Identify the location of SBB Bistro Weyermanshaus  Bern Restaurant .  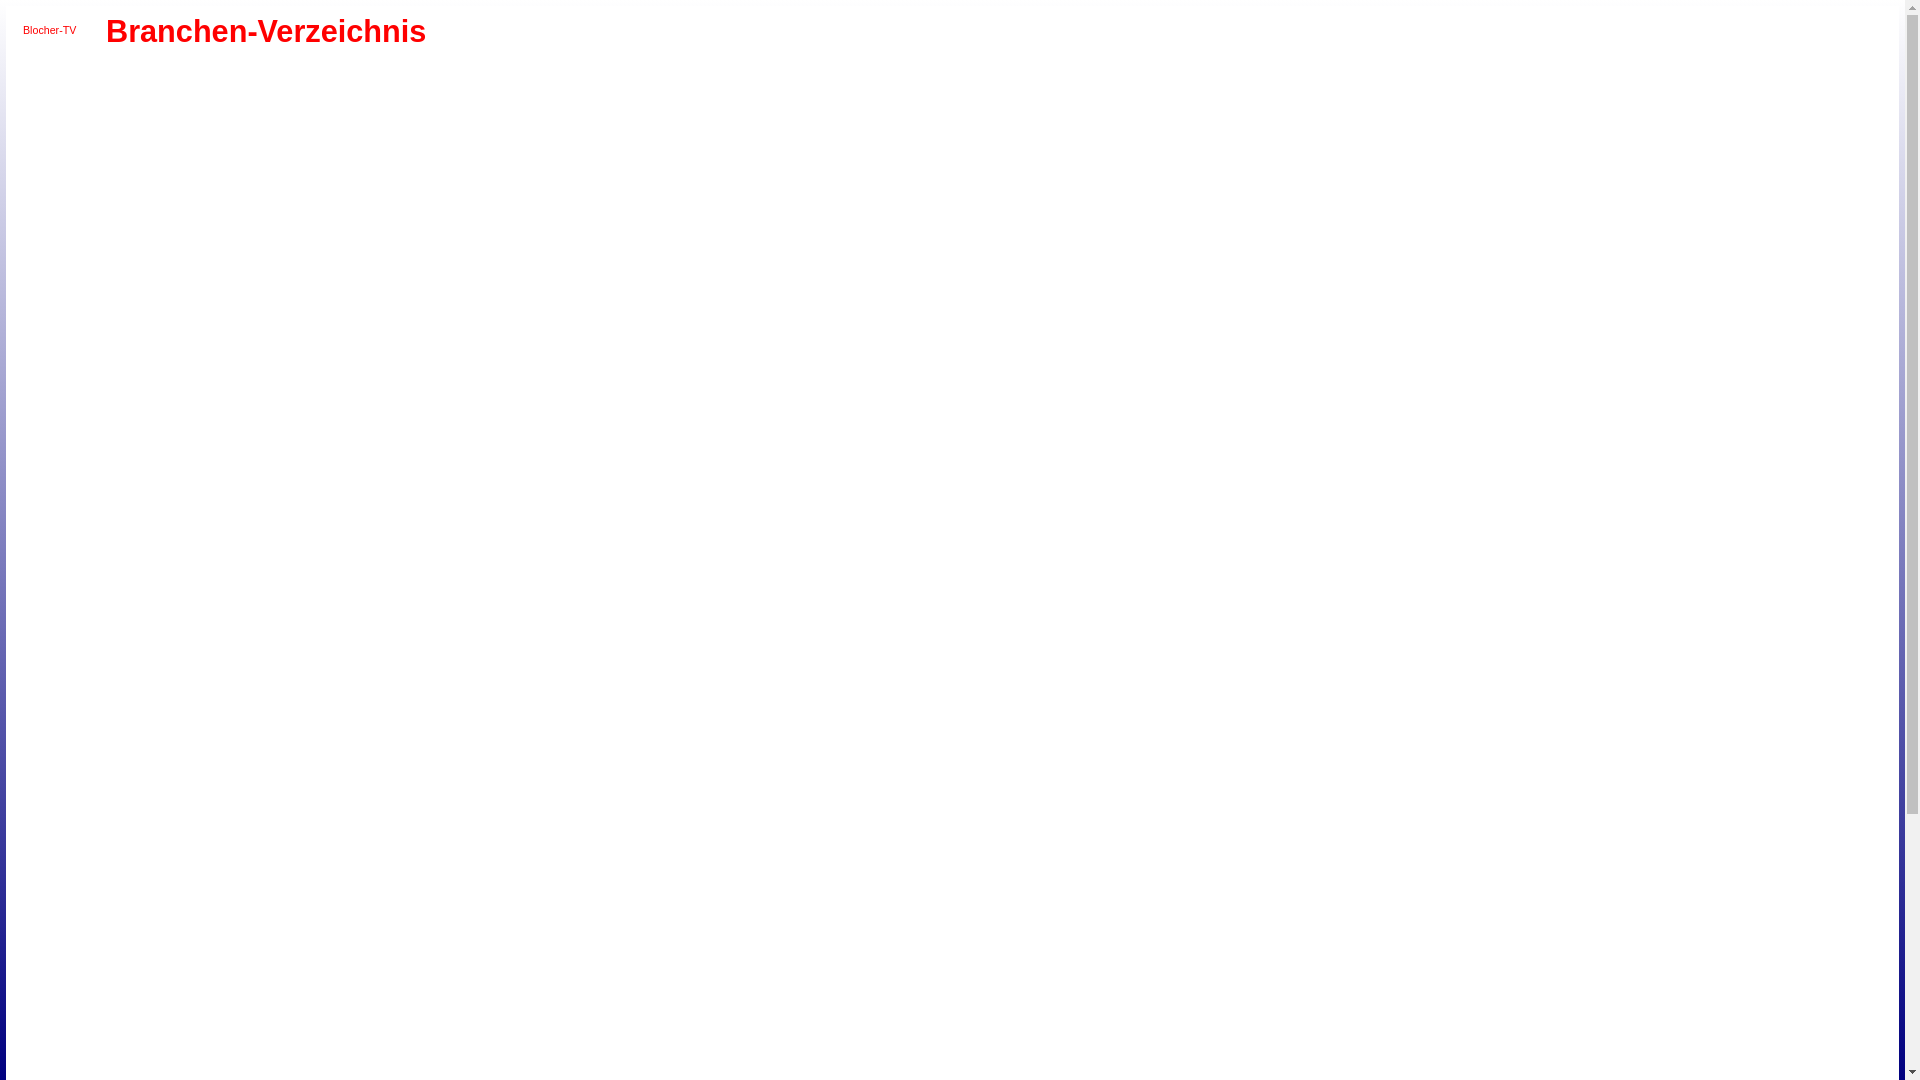
(209, 310).